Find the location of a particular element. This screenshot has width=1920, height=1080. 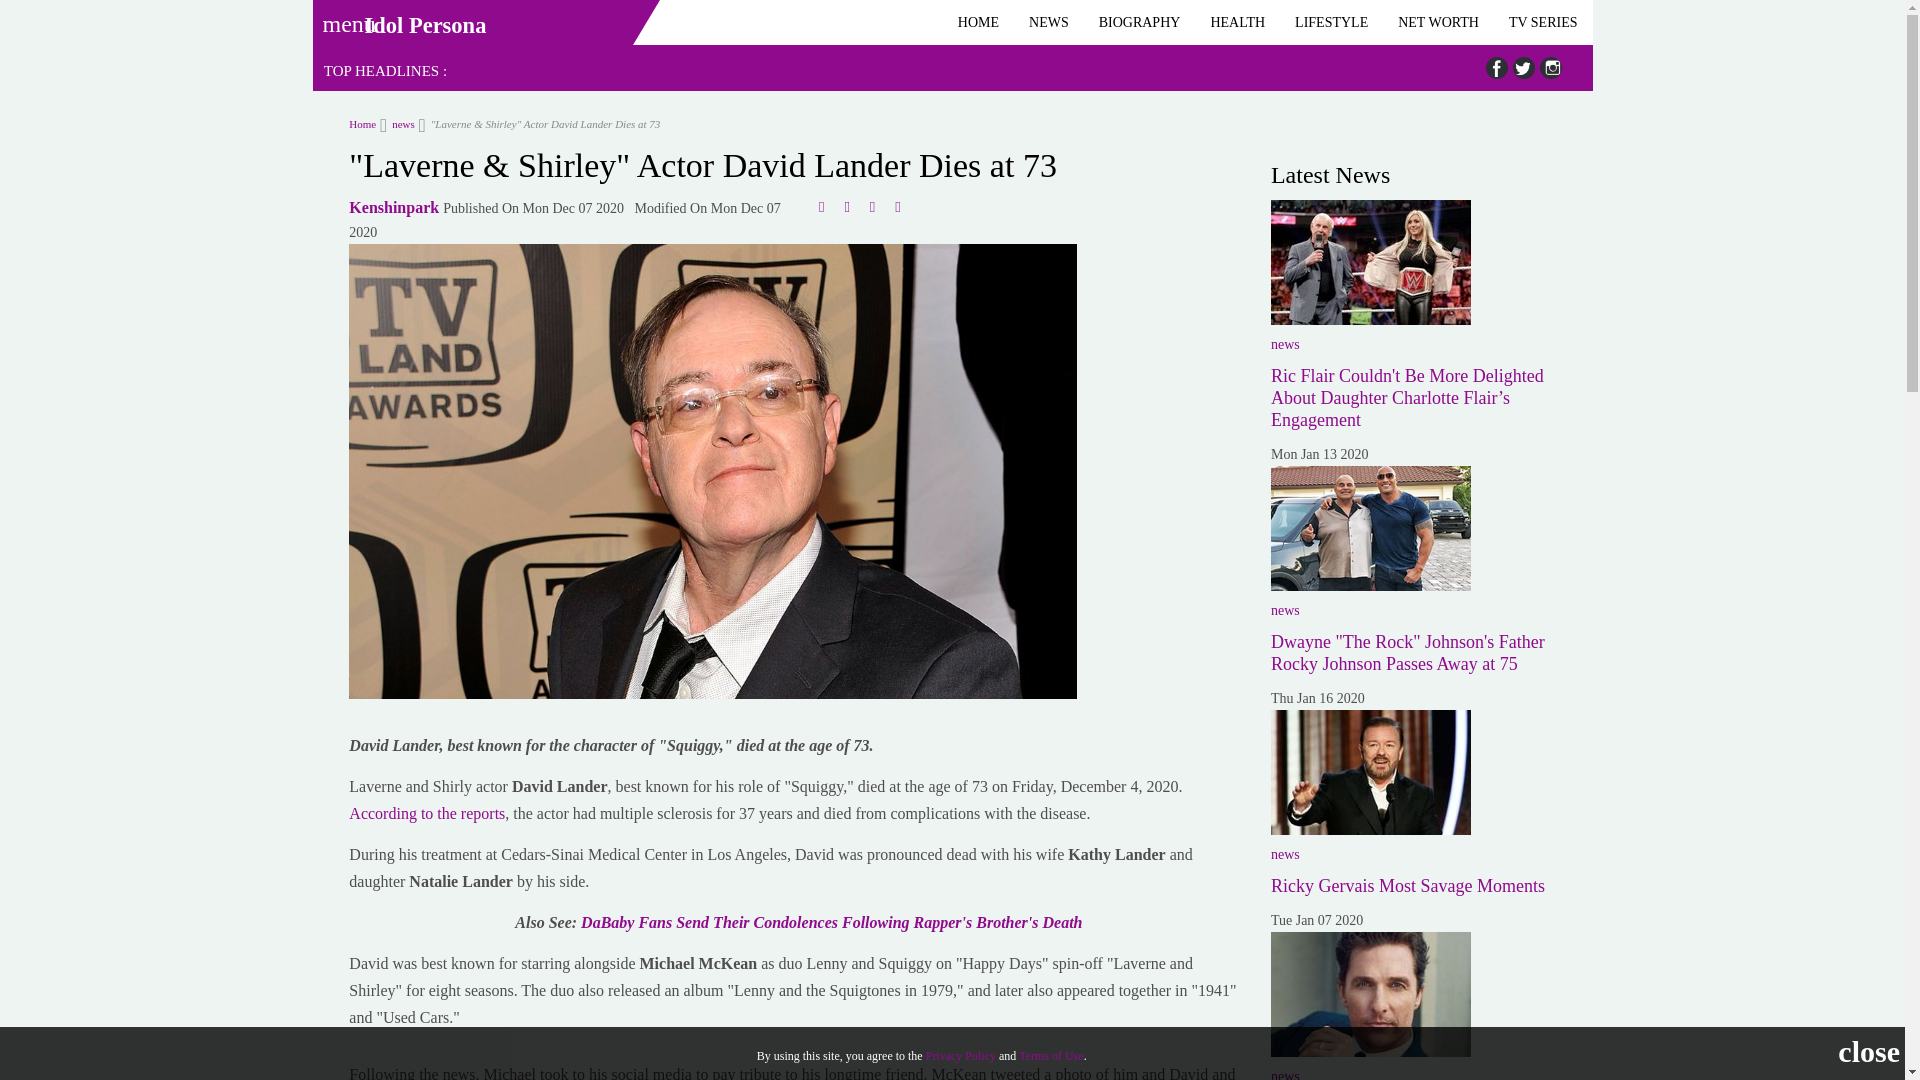

NET WORTH is located at coordinates (1438, 22).